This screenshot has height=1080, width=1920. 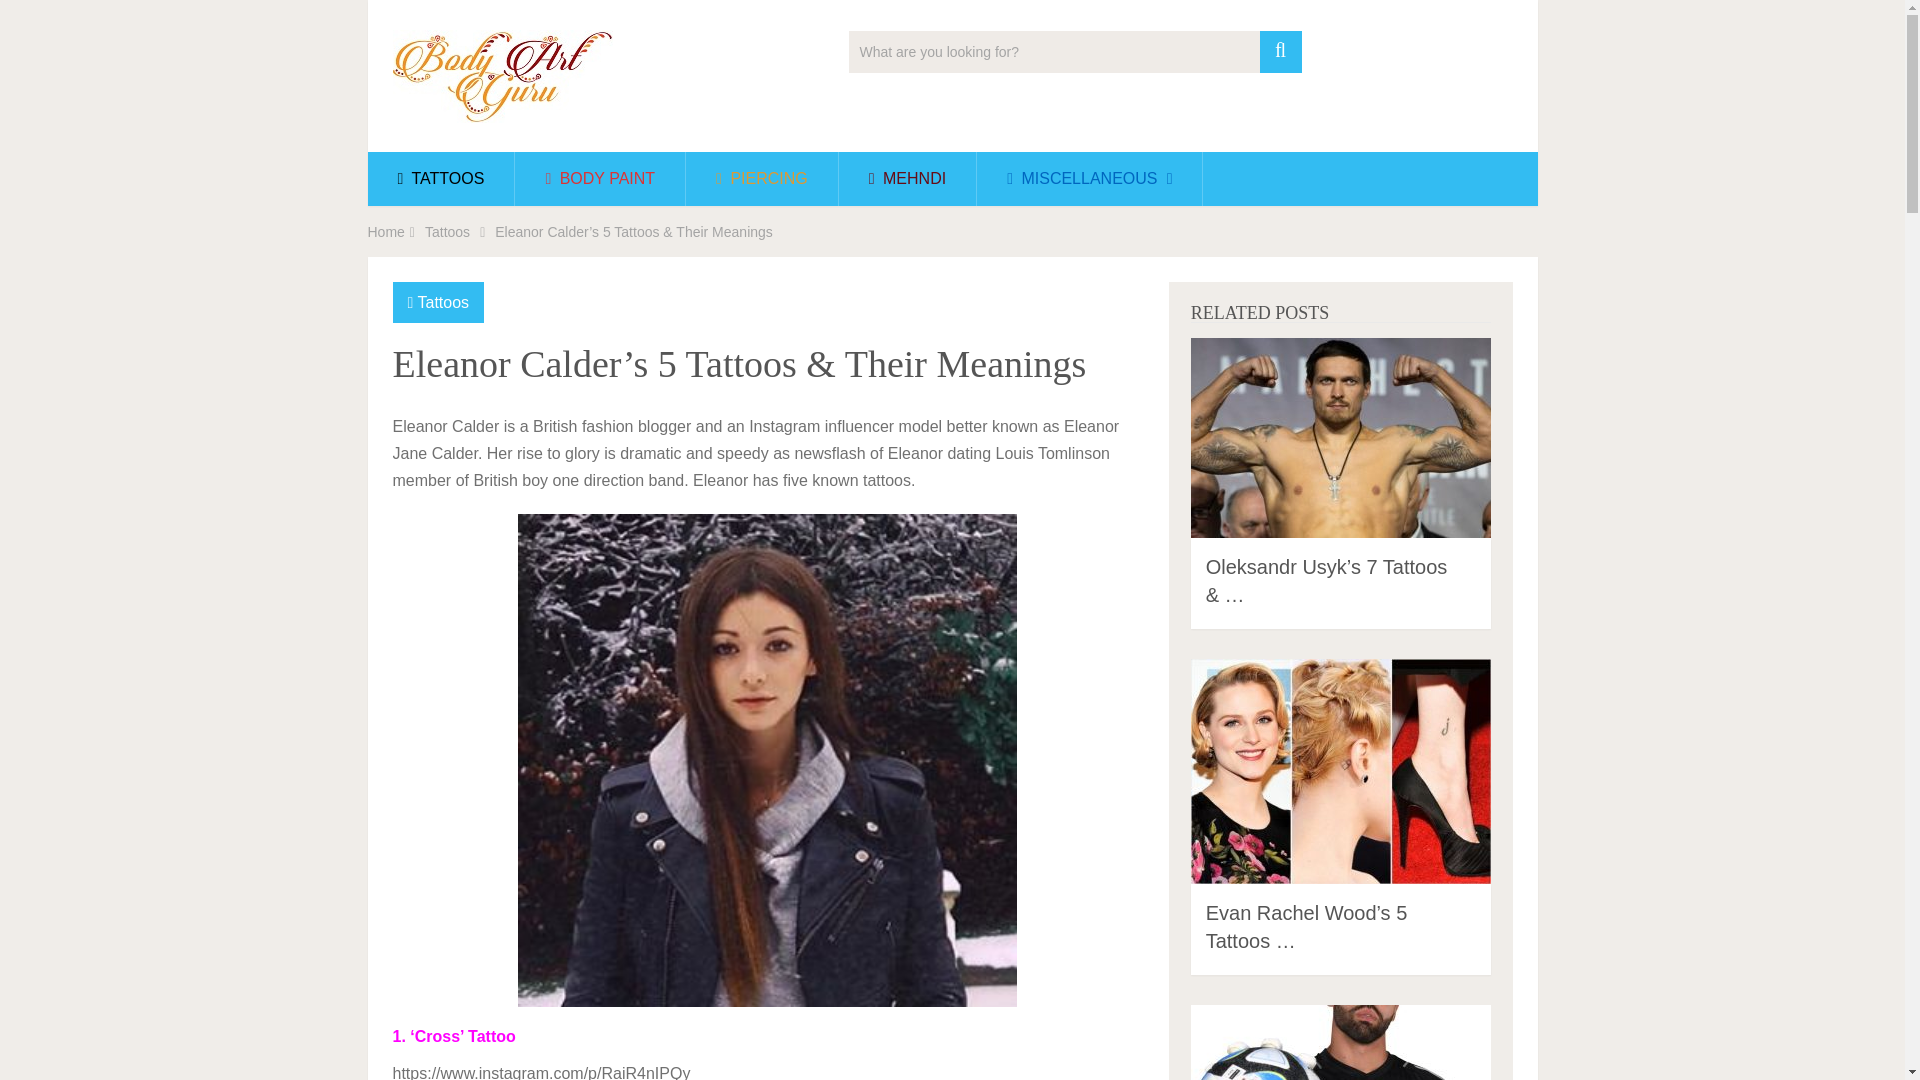 I want to click on BODY PAINT, so click(x=600, y=179).